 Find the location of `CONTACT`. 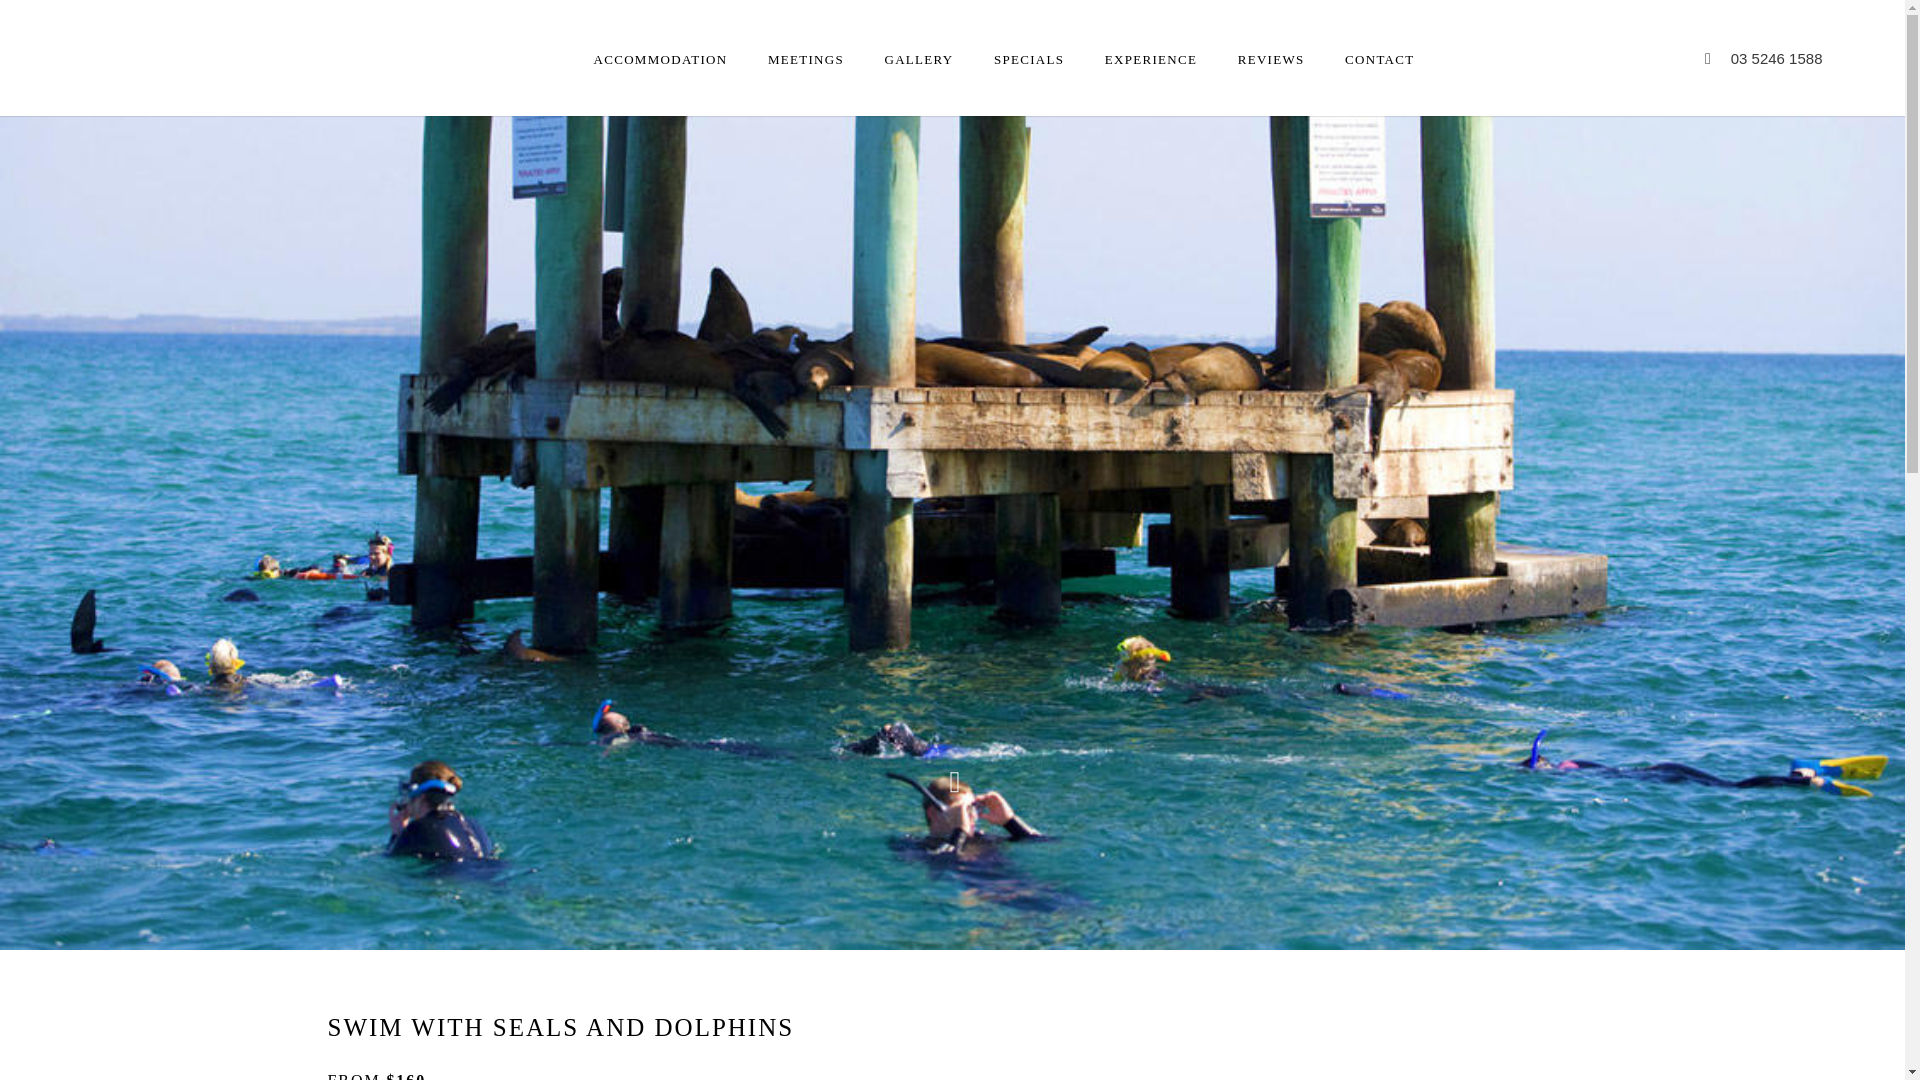

CONTACT is located at coordinates (1379, 32).